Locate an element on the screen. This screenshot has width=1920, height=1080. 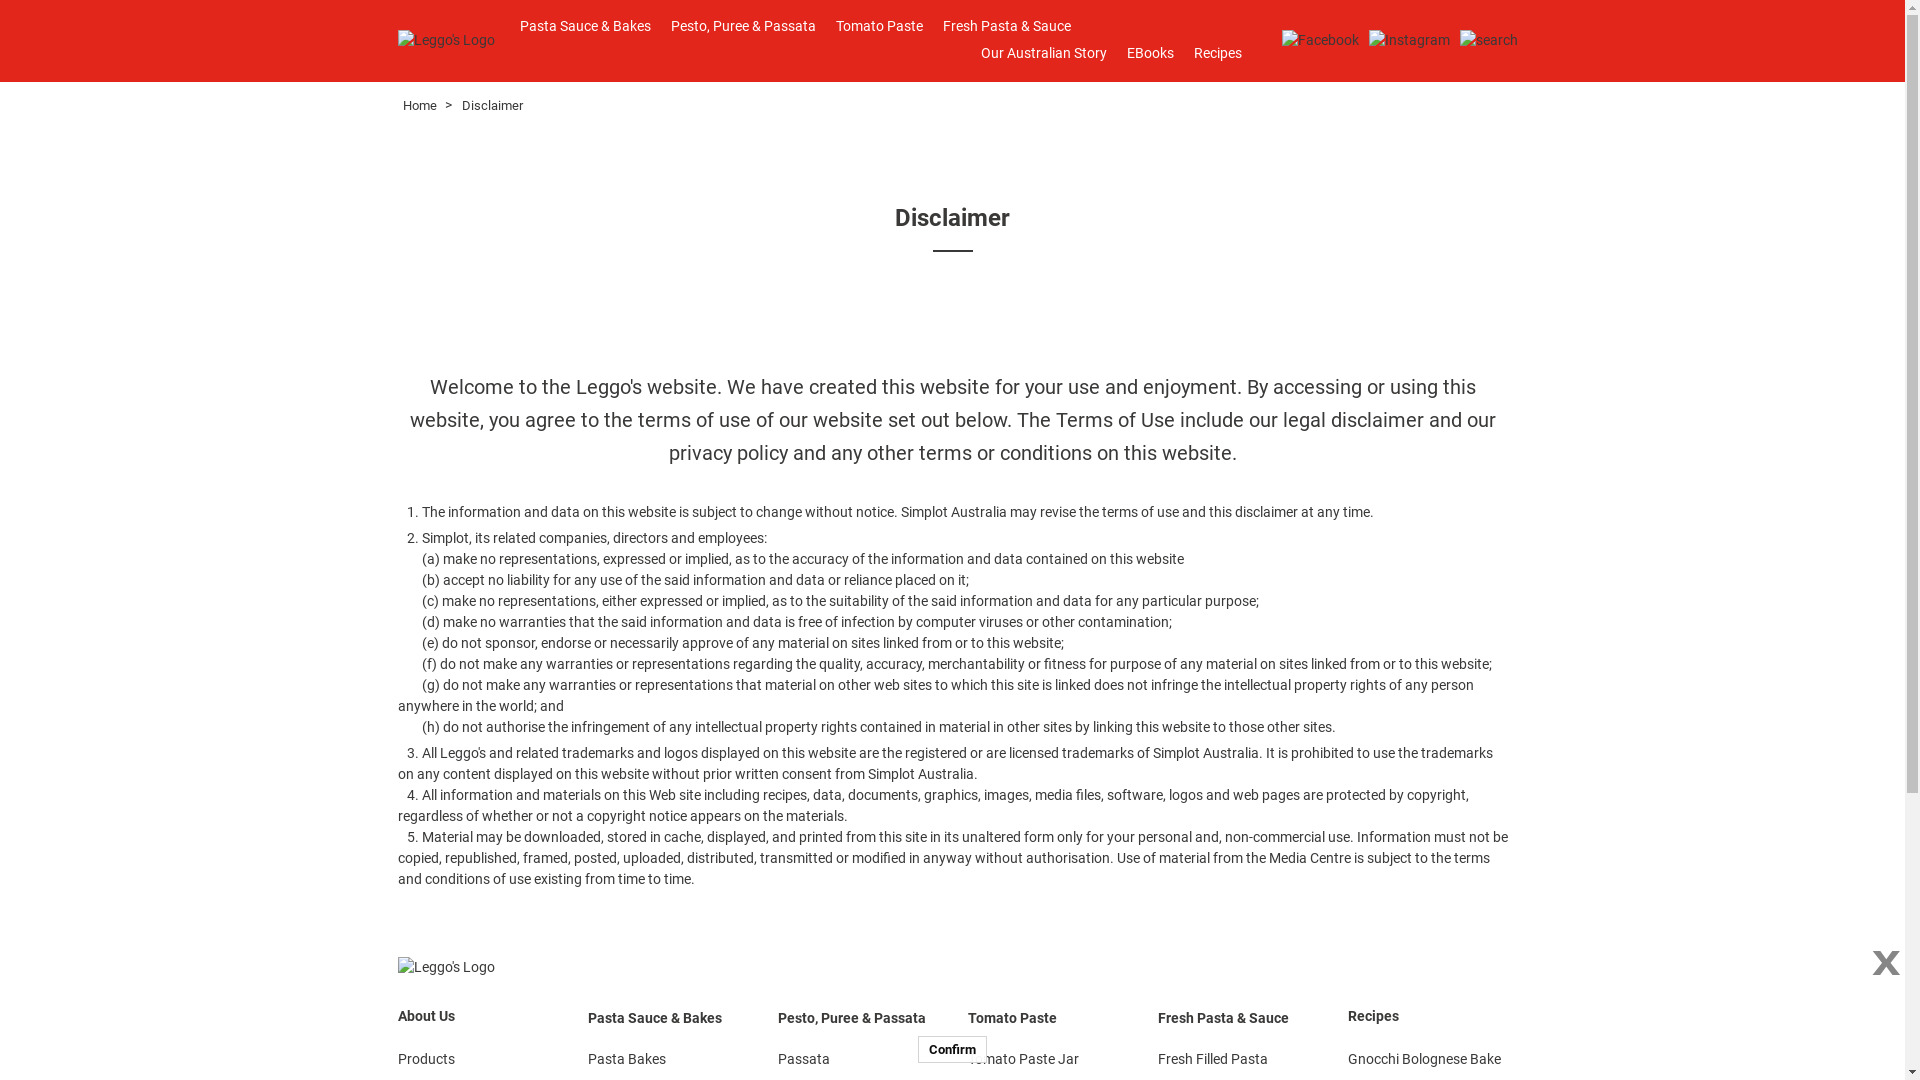
Pesto, Puree & Passata is located at coordinates (858, 1018).